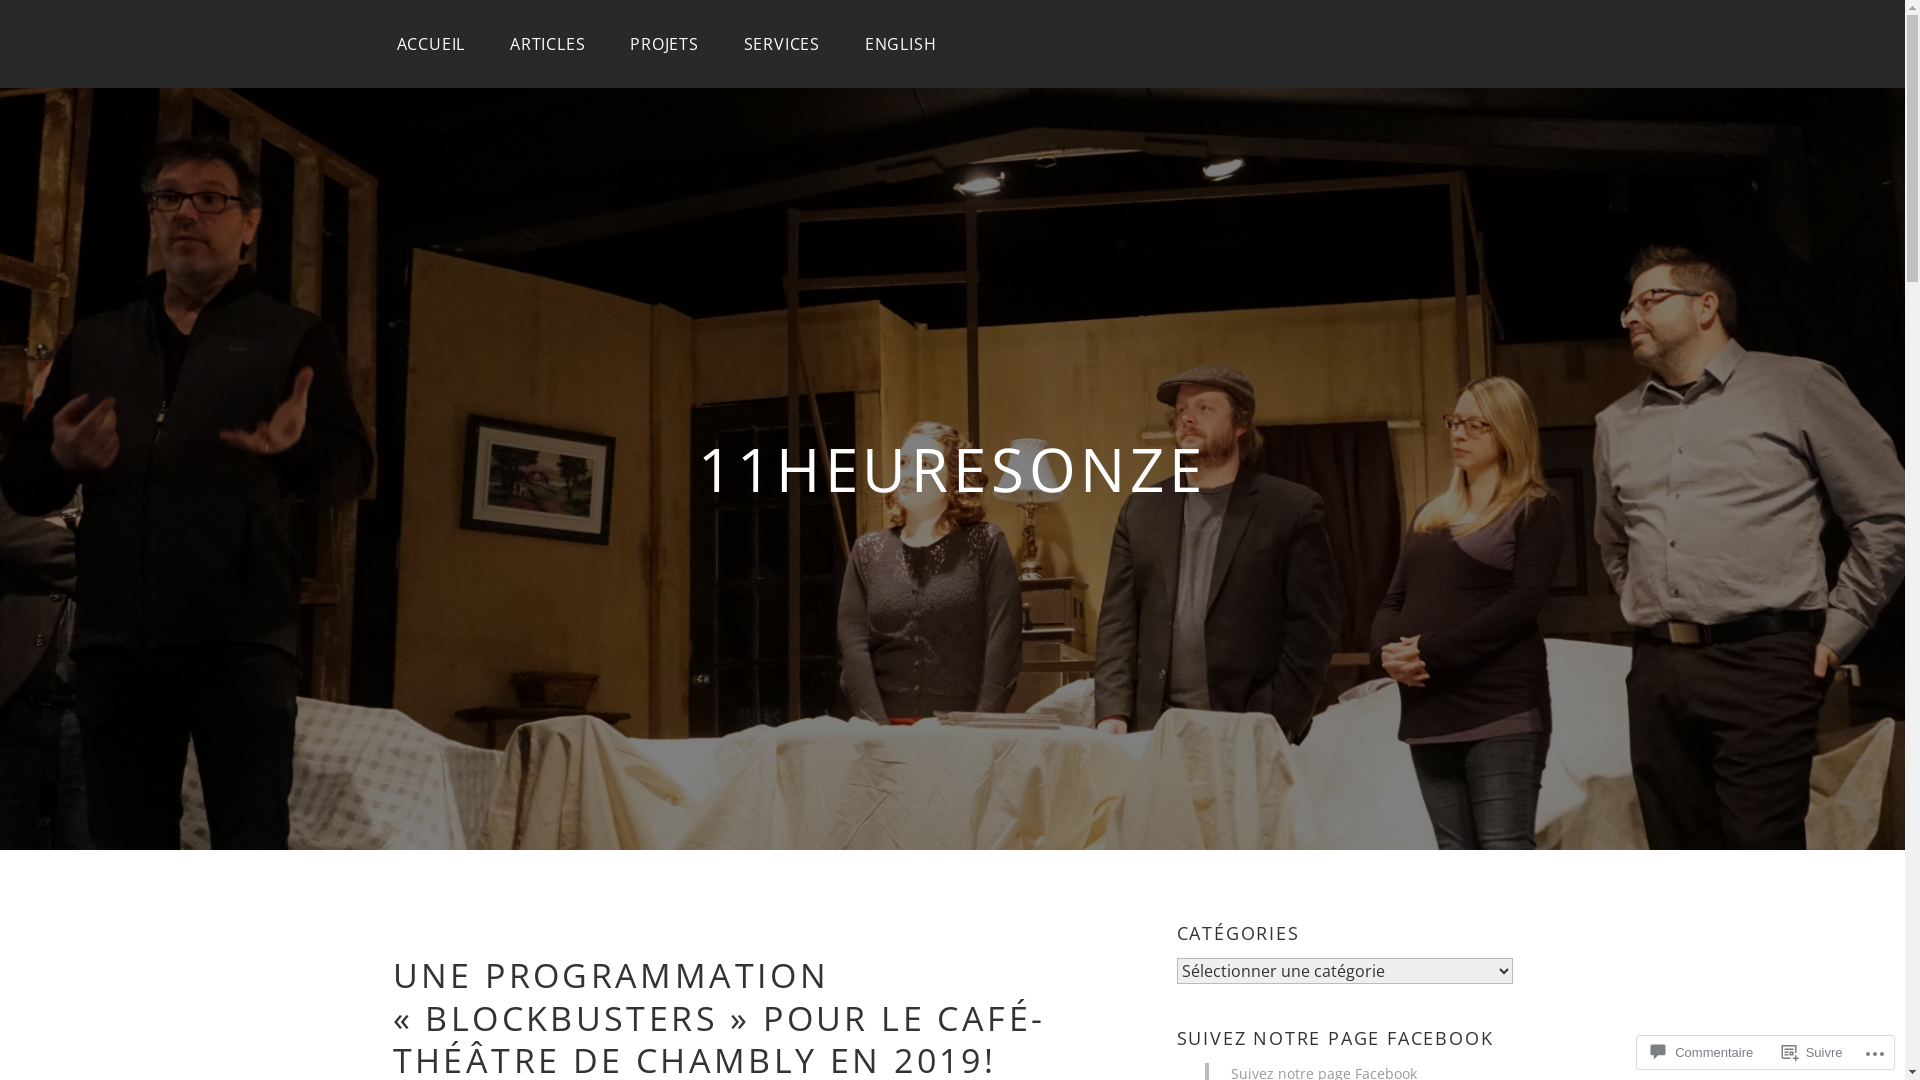  What do you see at coordinates (782, 44) in the screenshot?
I see `SERVICES` at bounding box center [782, 44].